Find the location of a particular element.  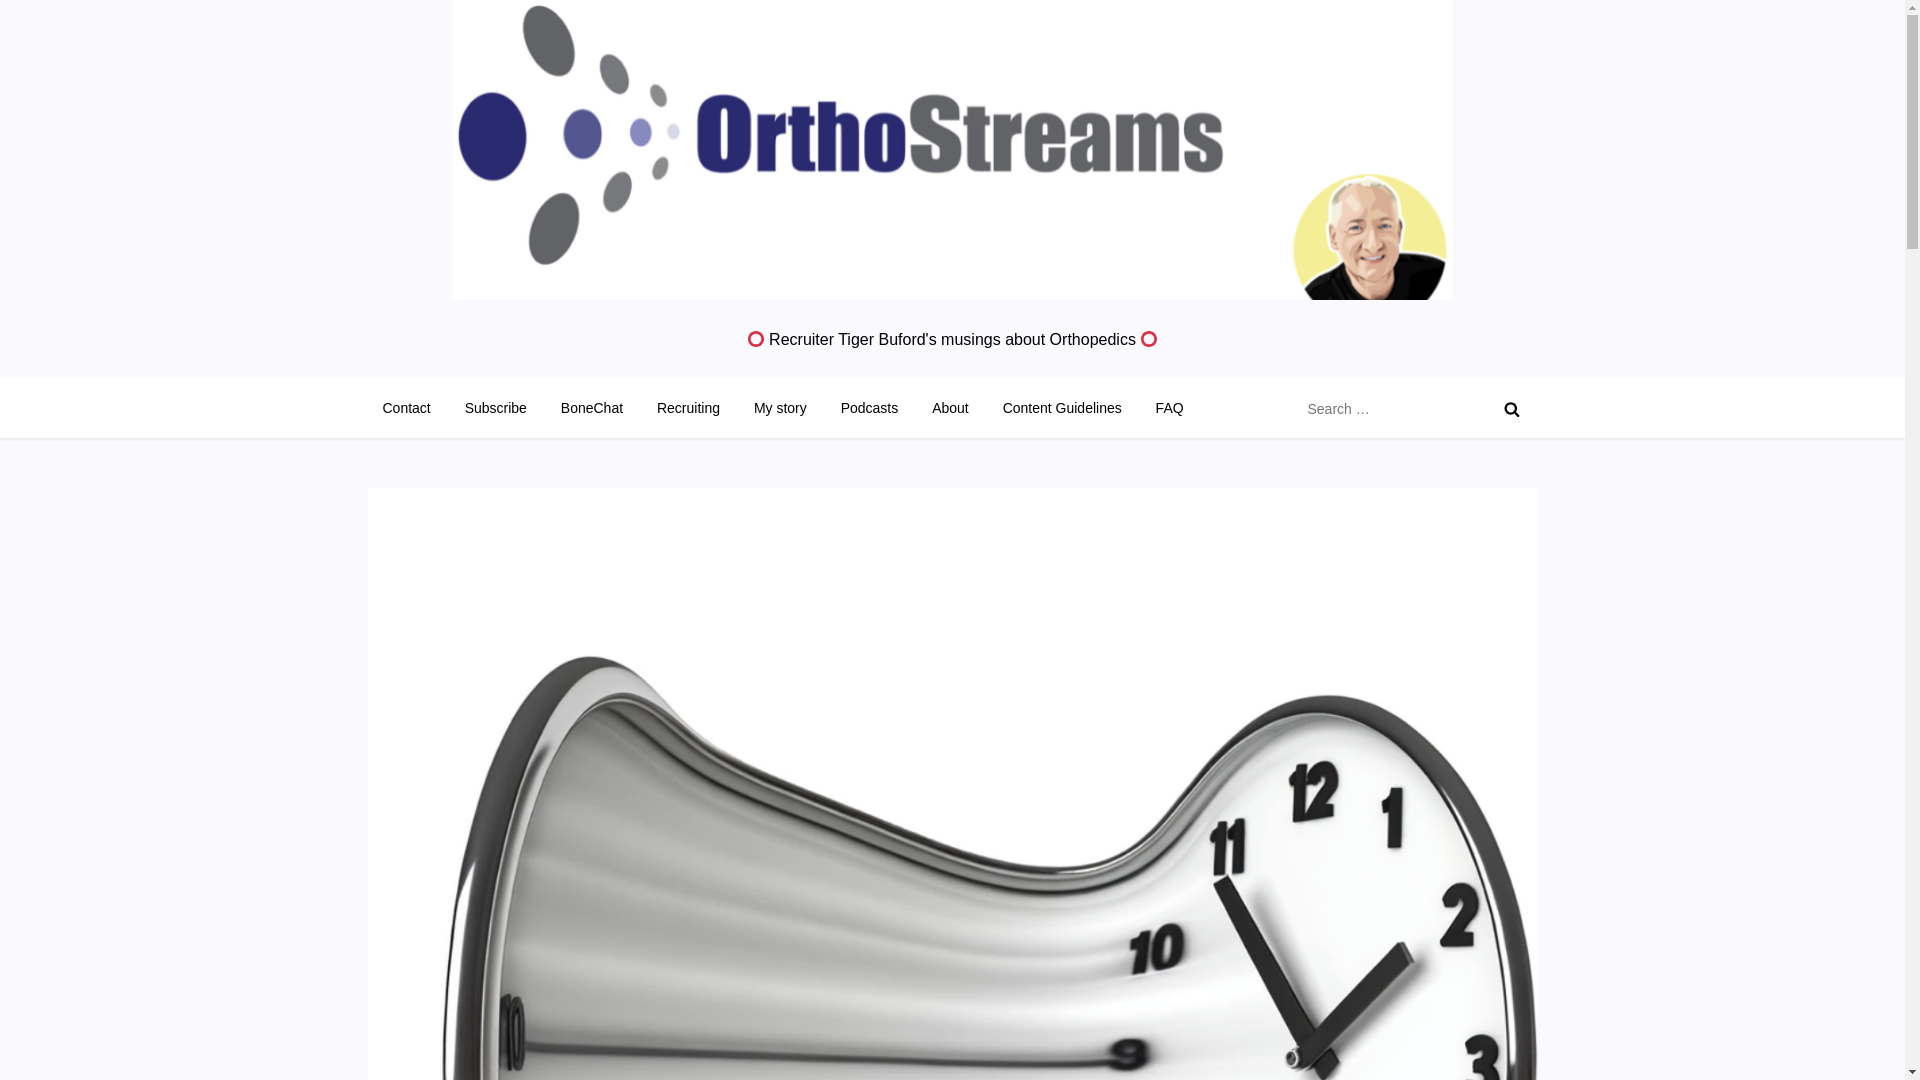

About is located at coordinates (950, 408).